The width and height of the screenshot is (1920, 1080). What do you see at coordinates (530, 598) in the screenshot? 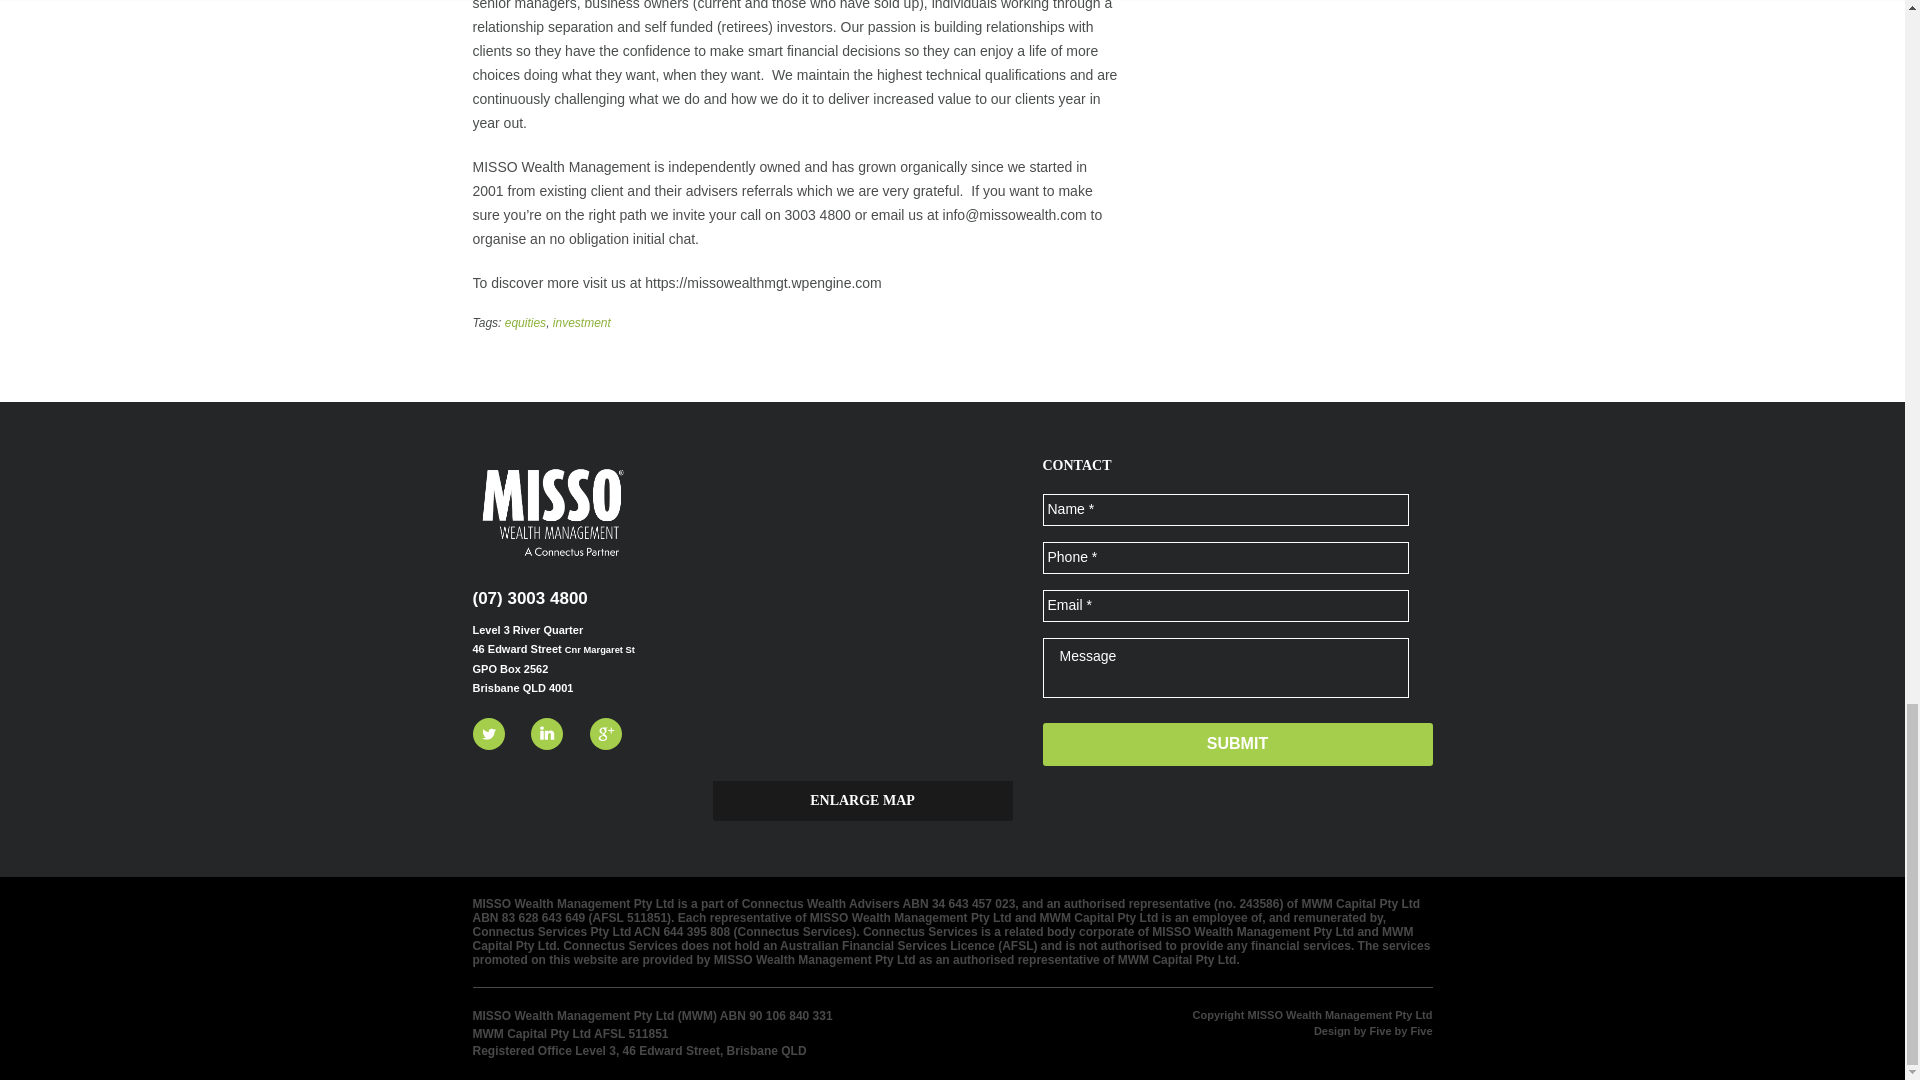
I see `Call us Now!` at bounding box center [530, 598].